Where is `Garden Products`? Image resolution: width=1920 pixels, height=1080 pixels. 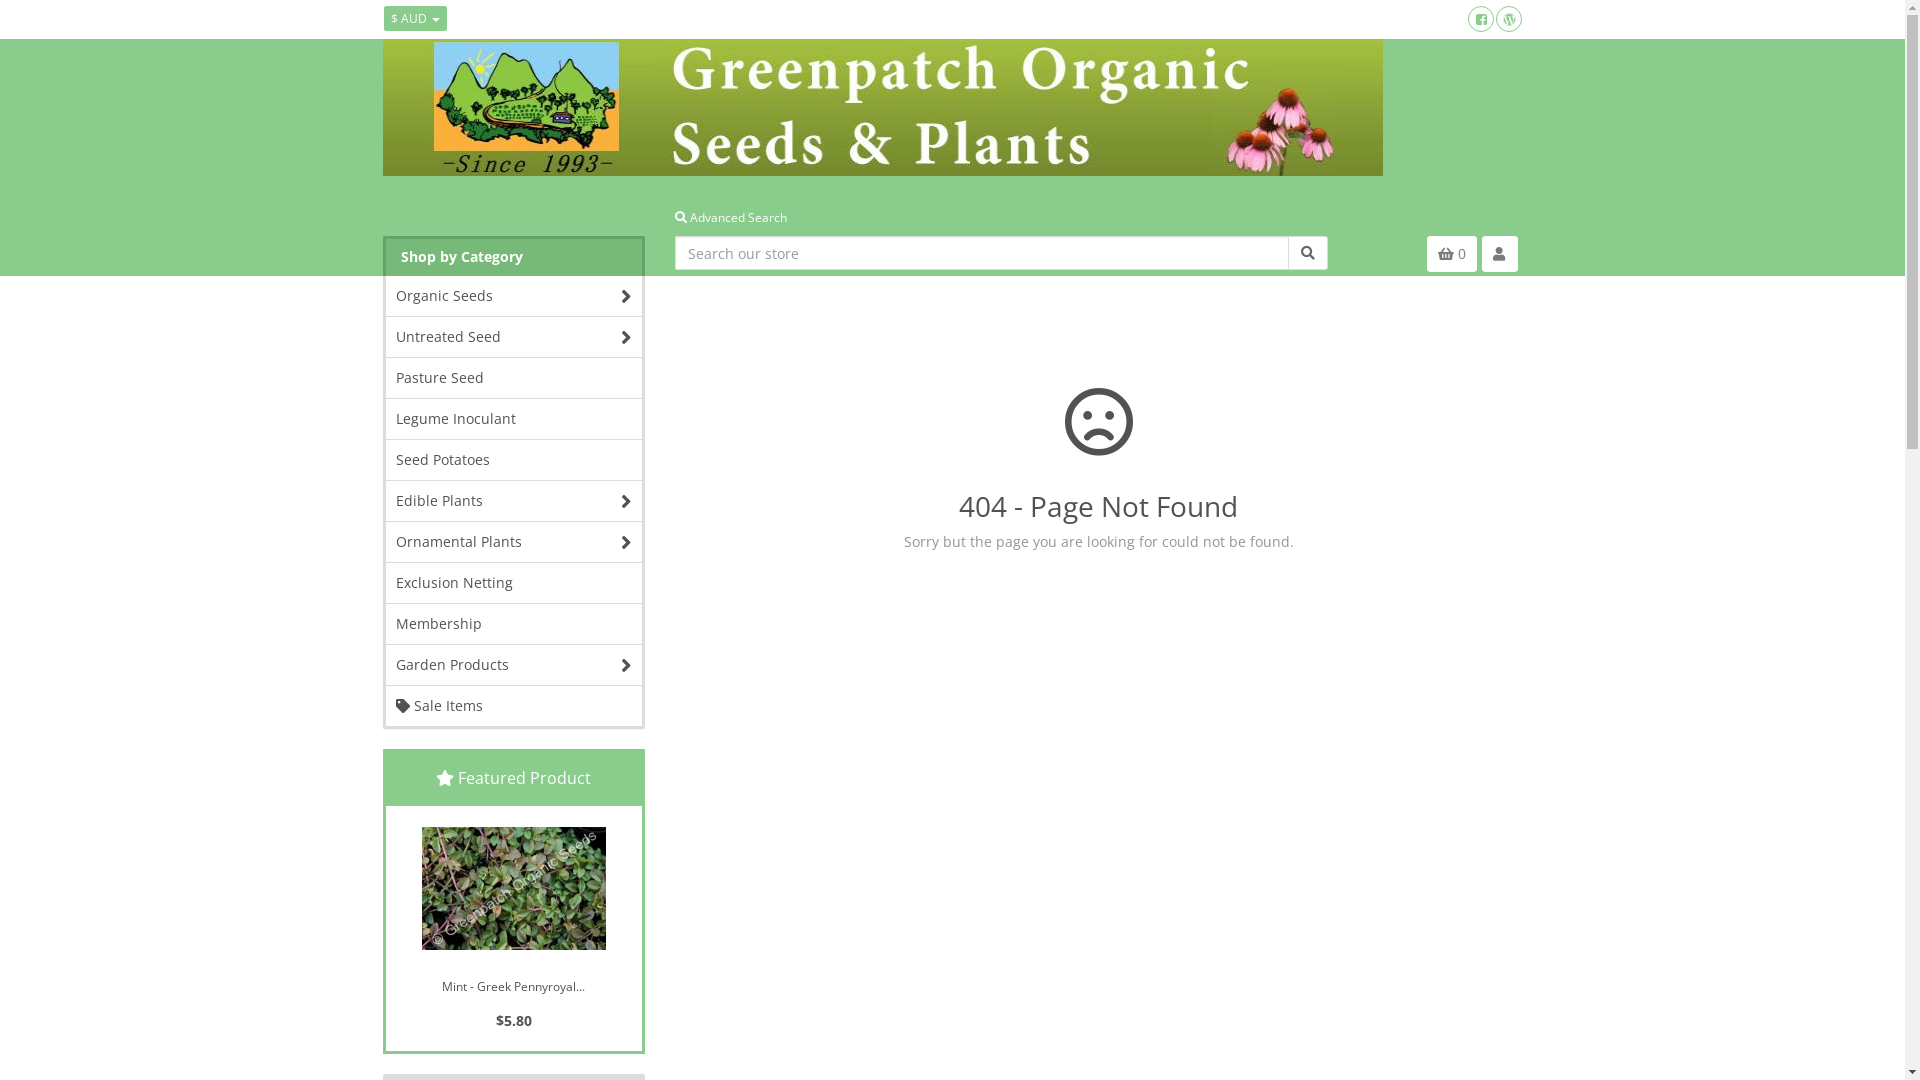
Garden Products is located at coordinates (514, 665).